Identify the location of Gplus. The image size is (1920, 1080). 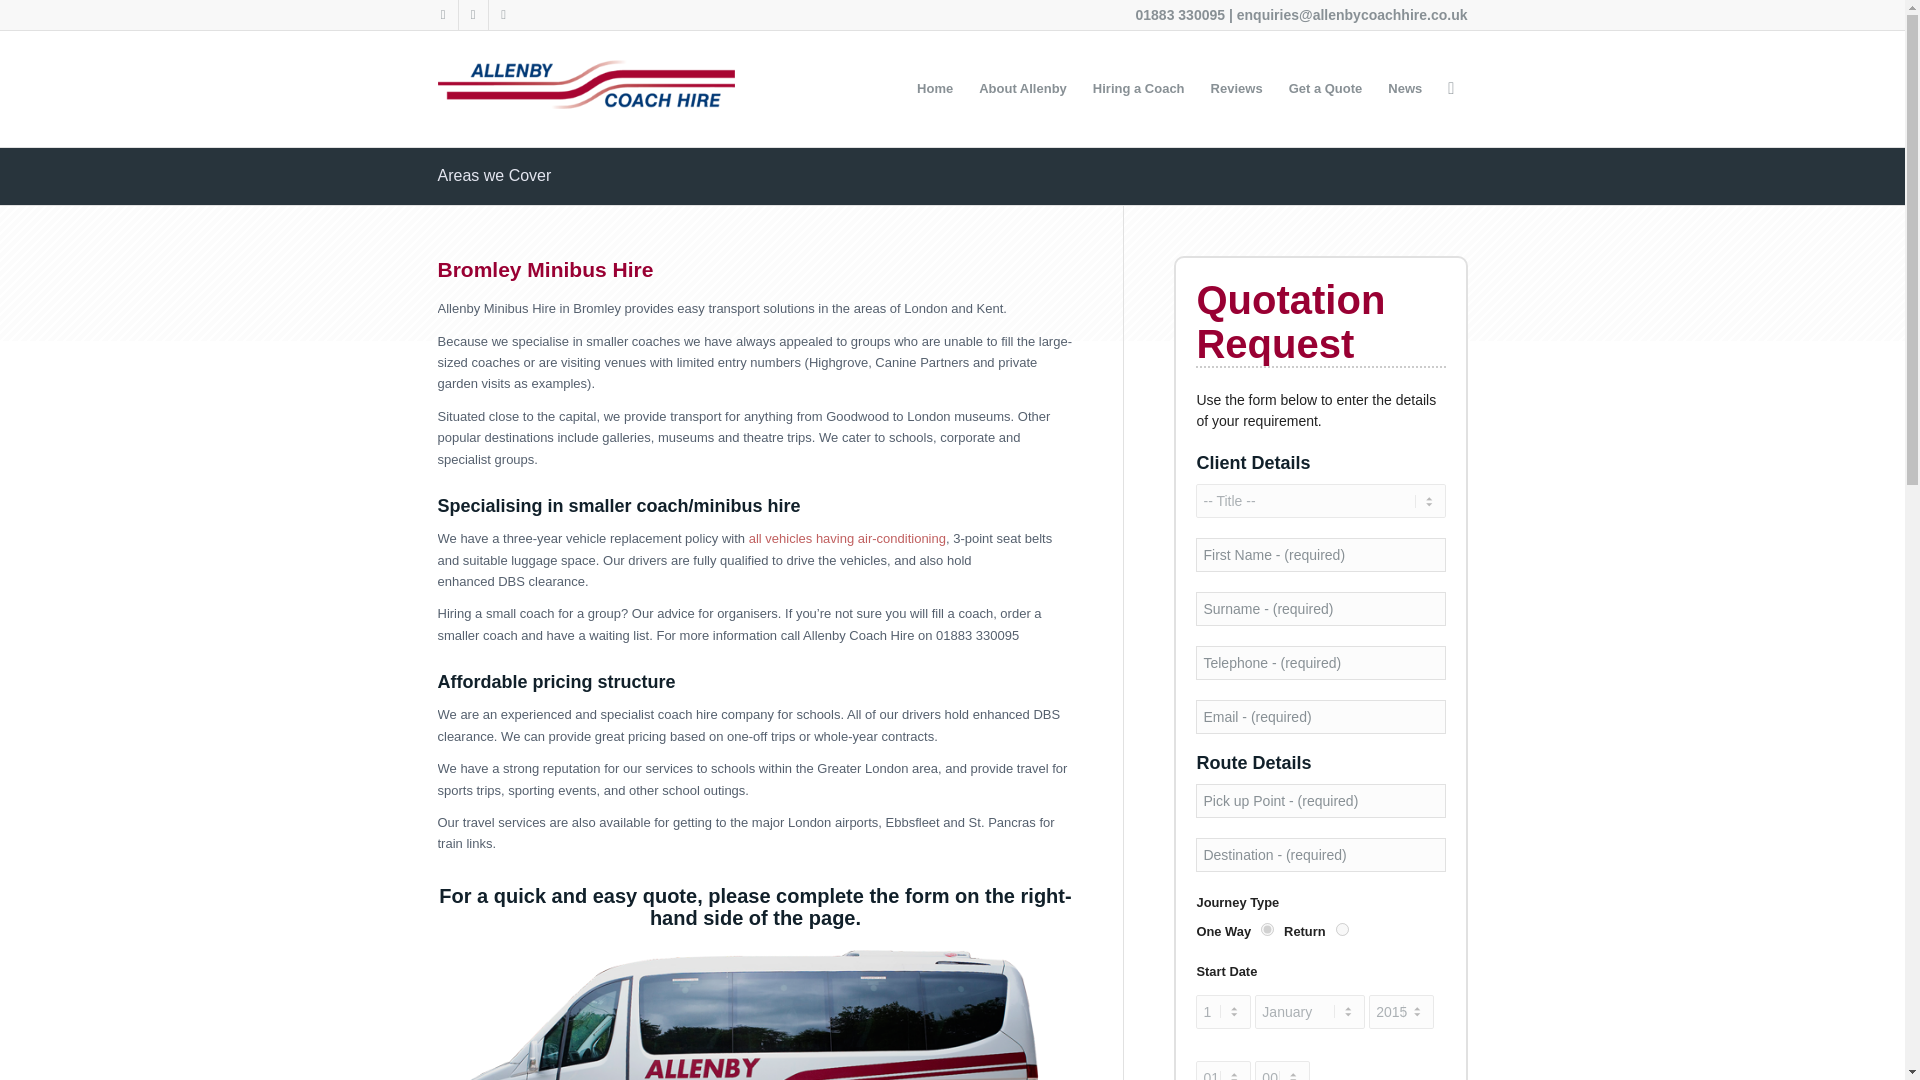
(502, 15).